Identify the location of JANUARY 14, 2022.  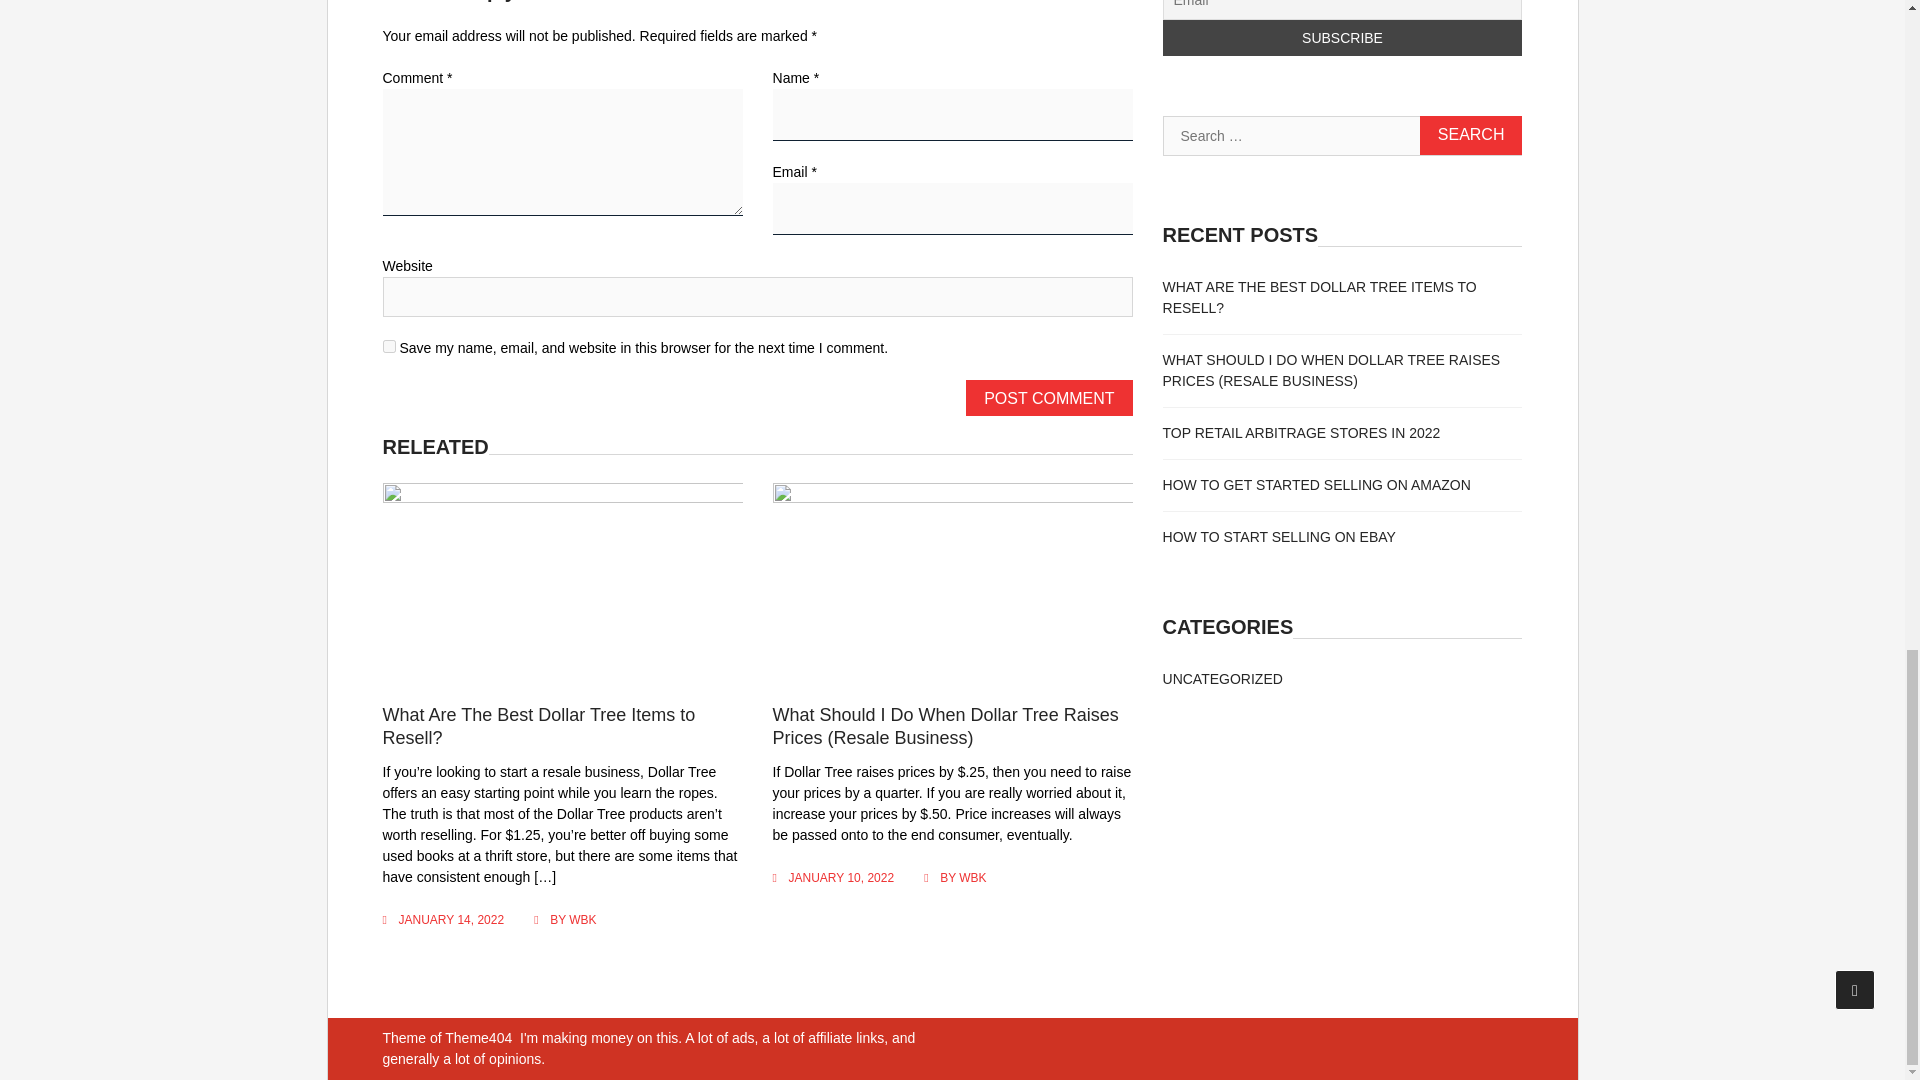
(450, 919).